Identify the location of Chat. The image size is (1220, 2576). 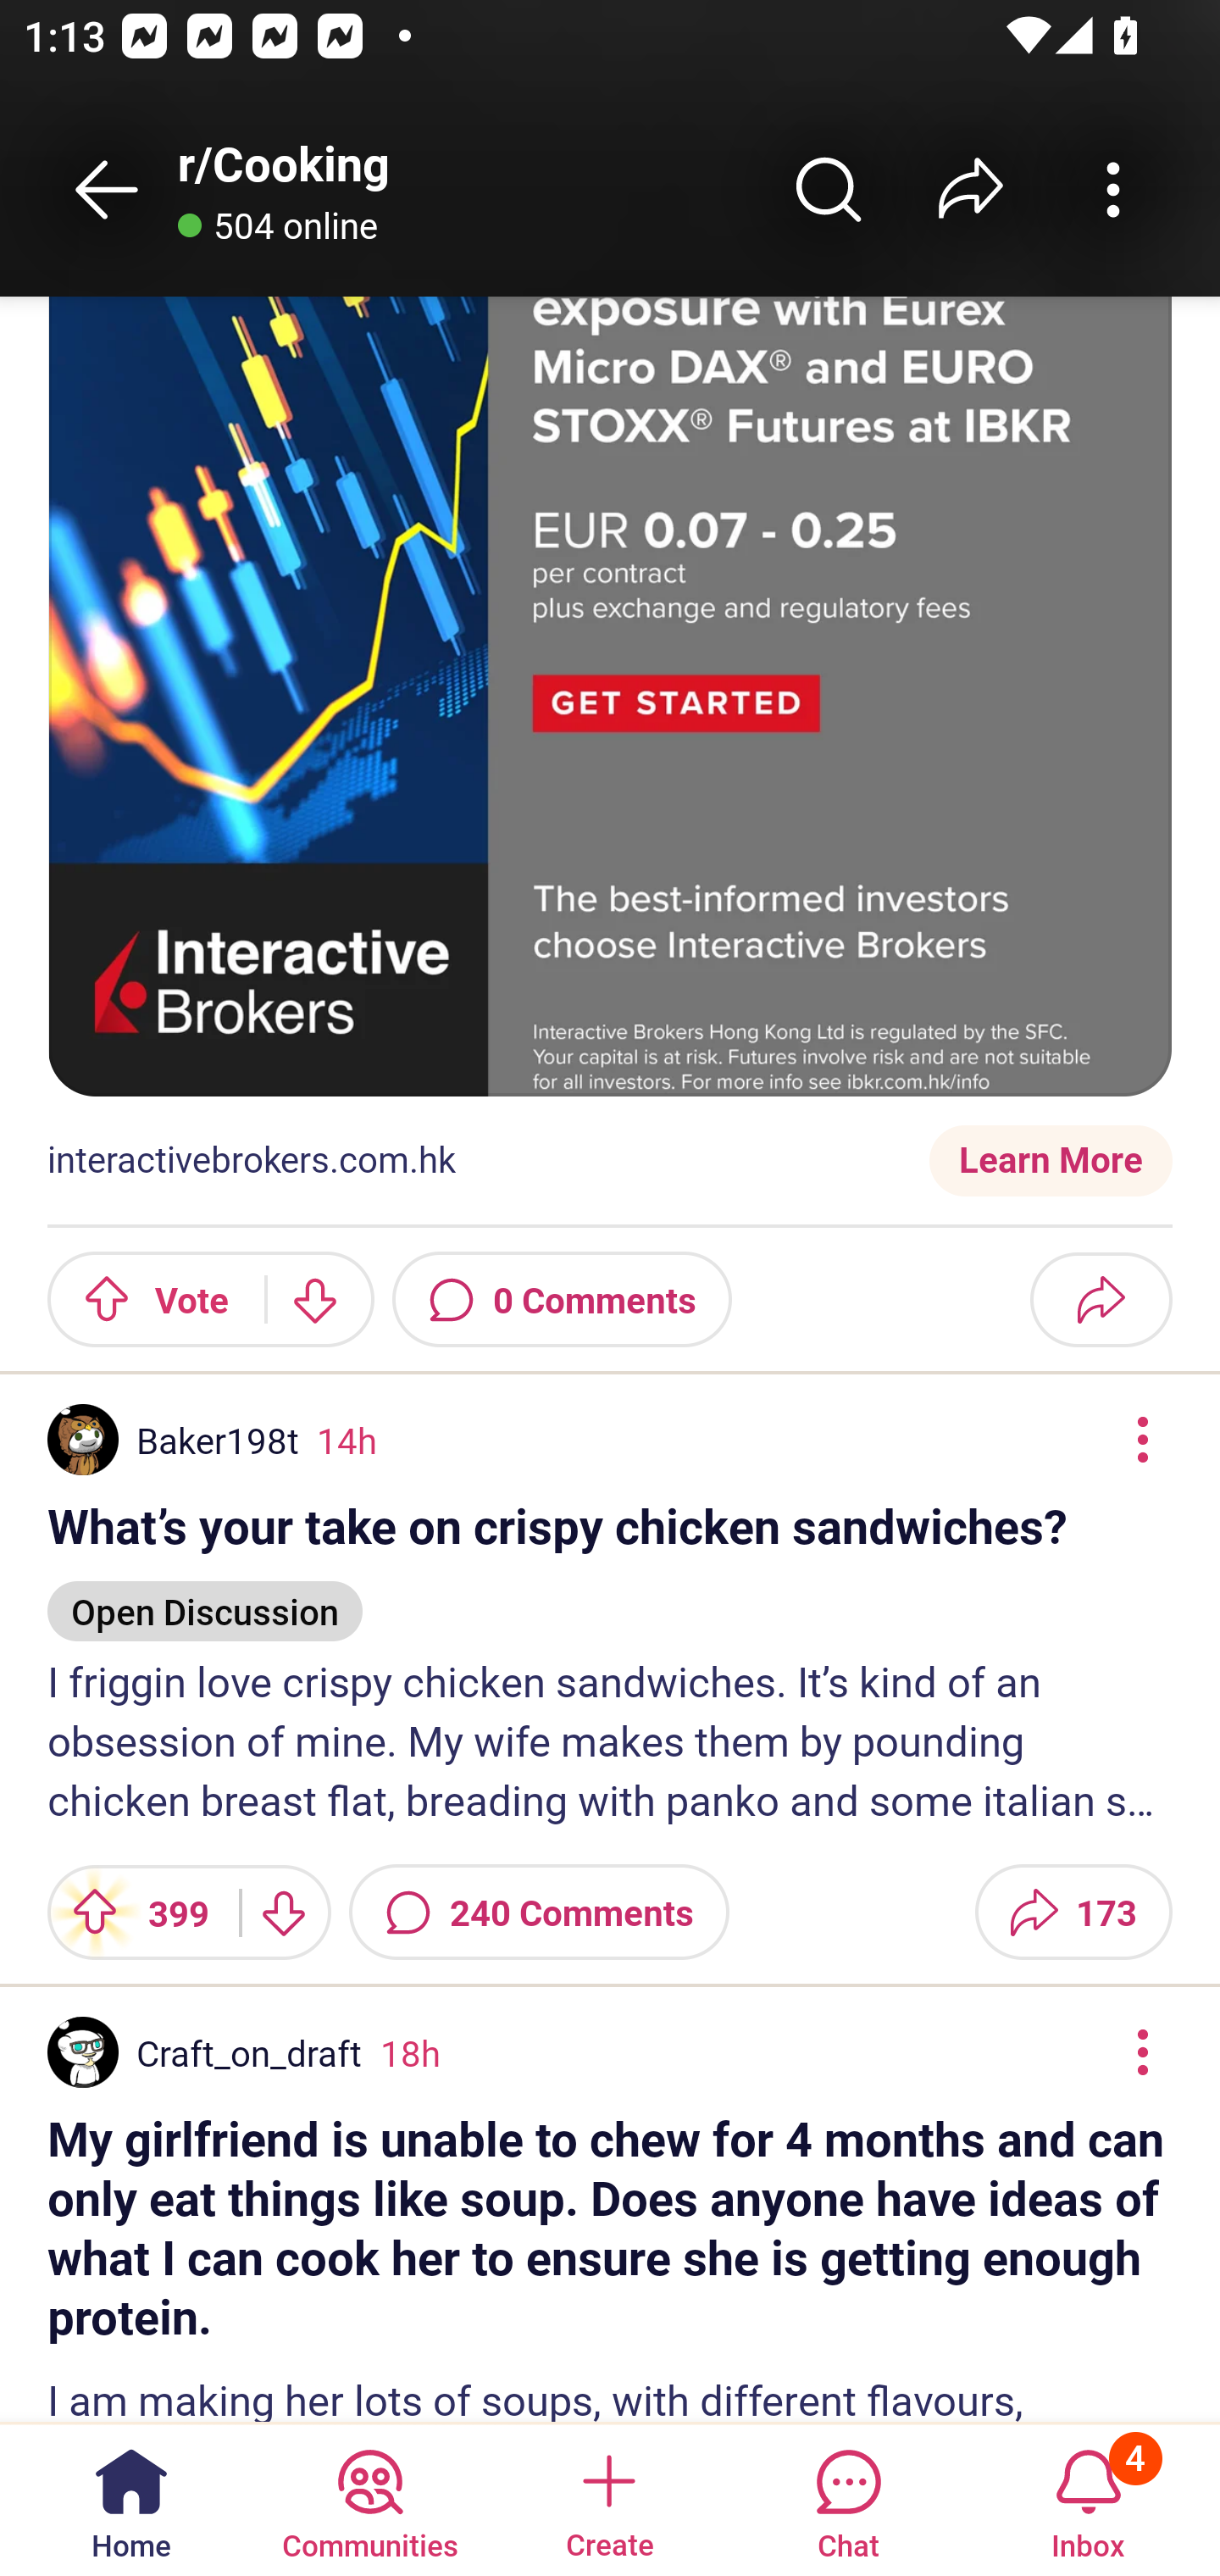
(848, 2498).